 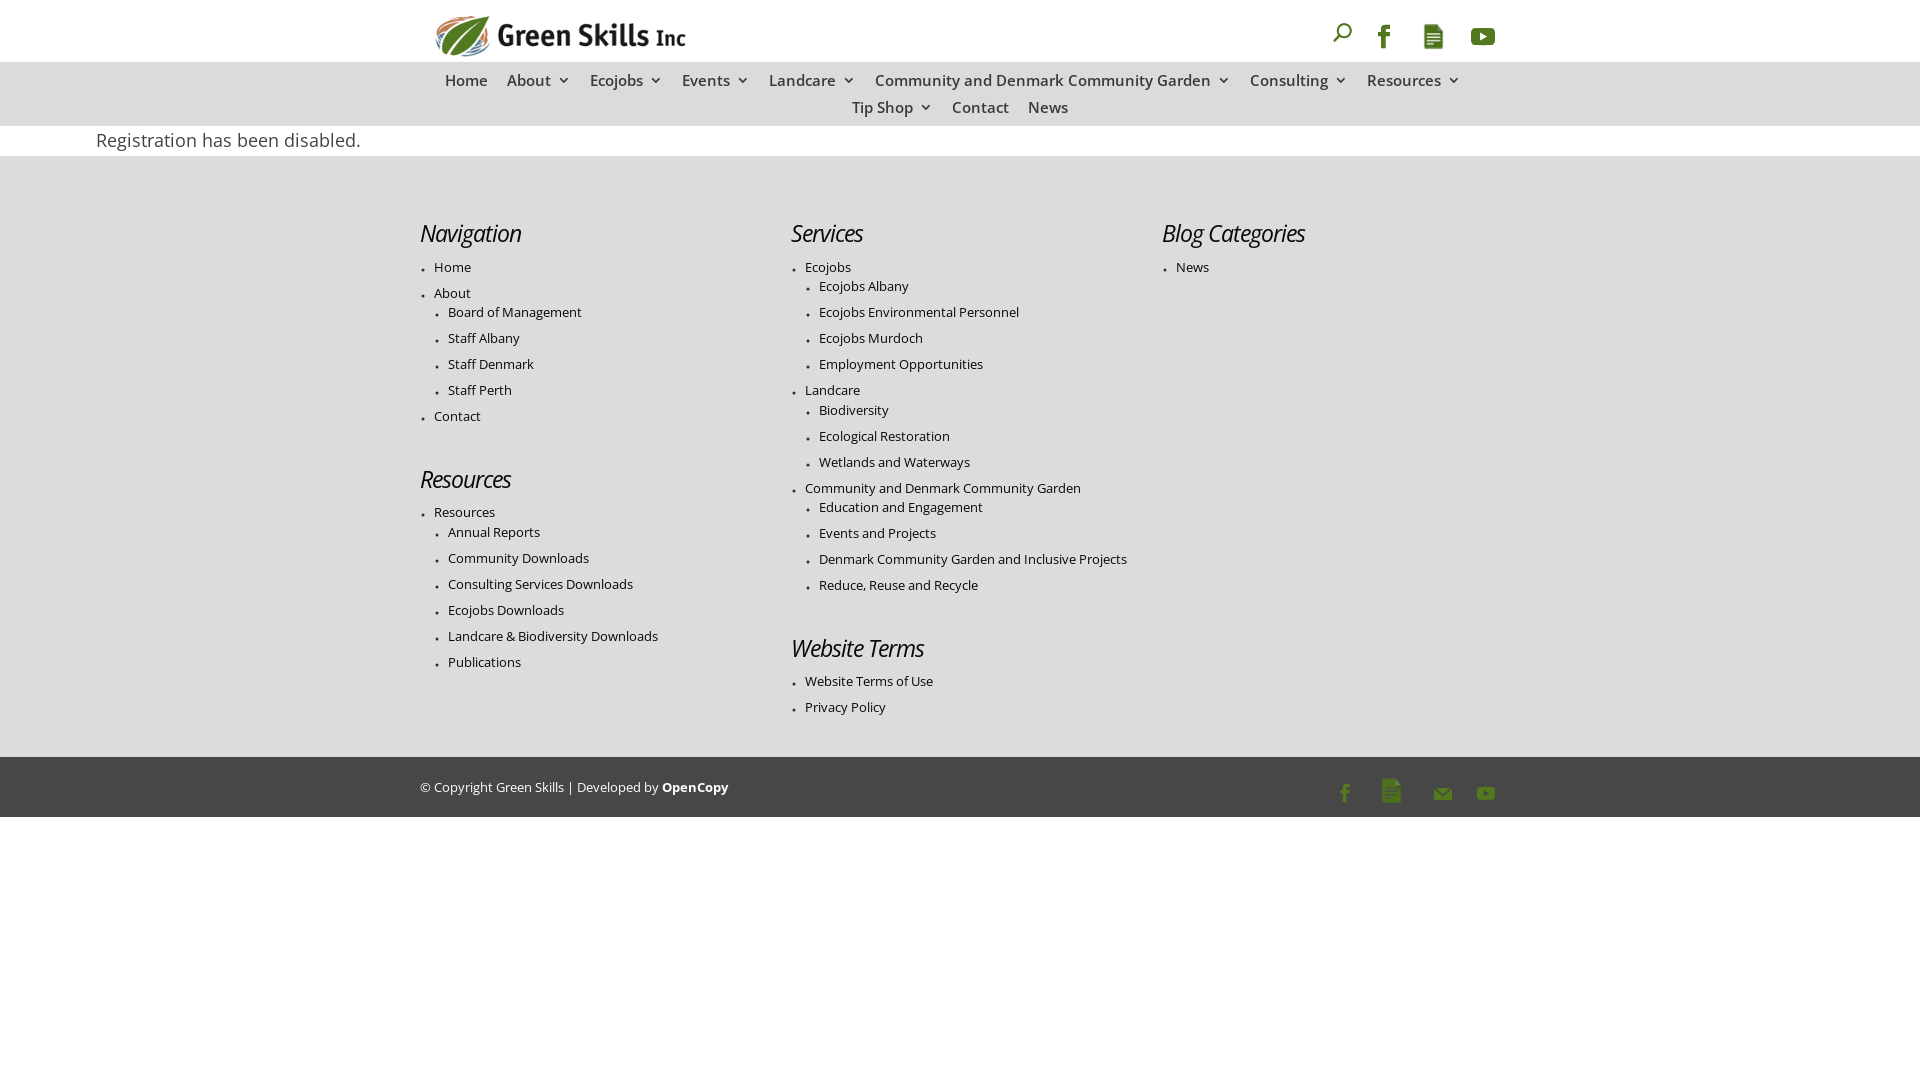 What do you see at coordinates (494, 532) in the screenshot?
I see `Annual Reports` at bounding box center [494, 532].